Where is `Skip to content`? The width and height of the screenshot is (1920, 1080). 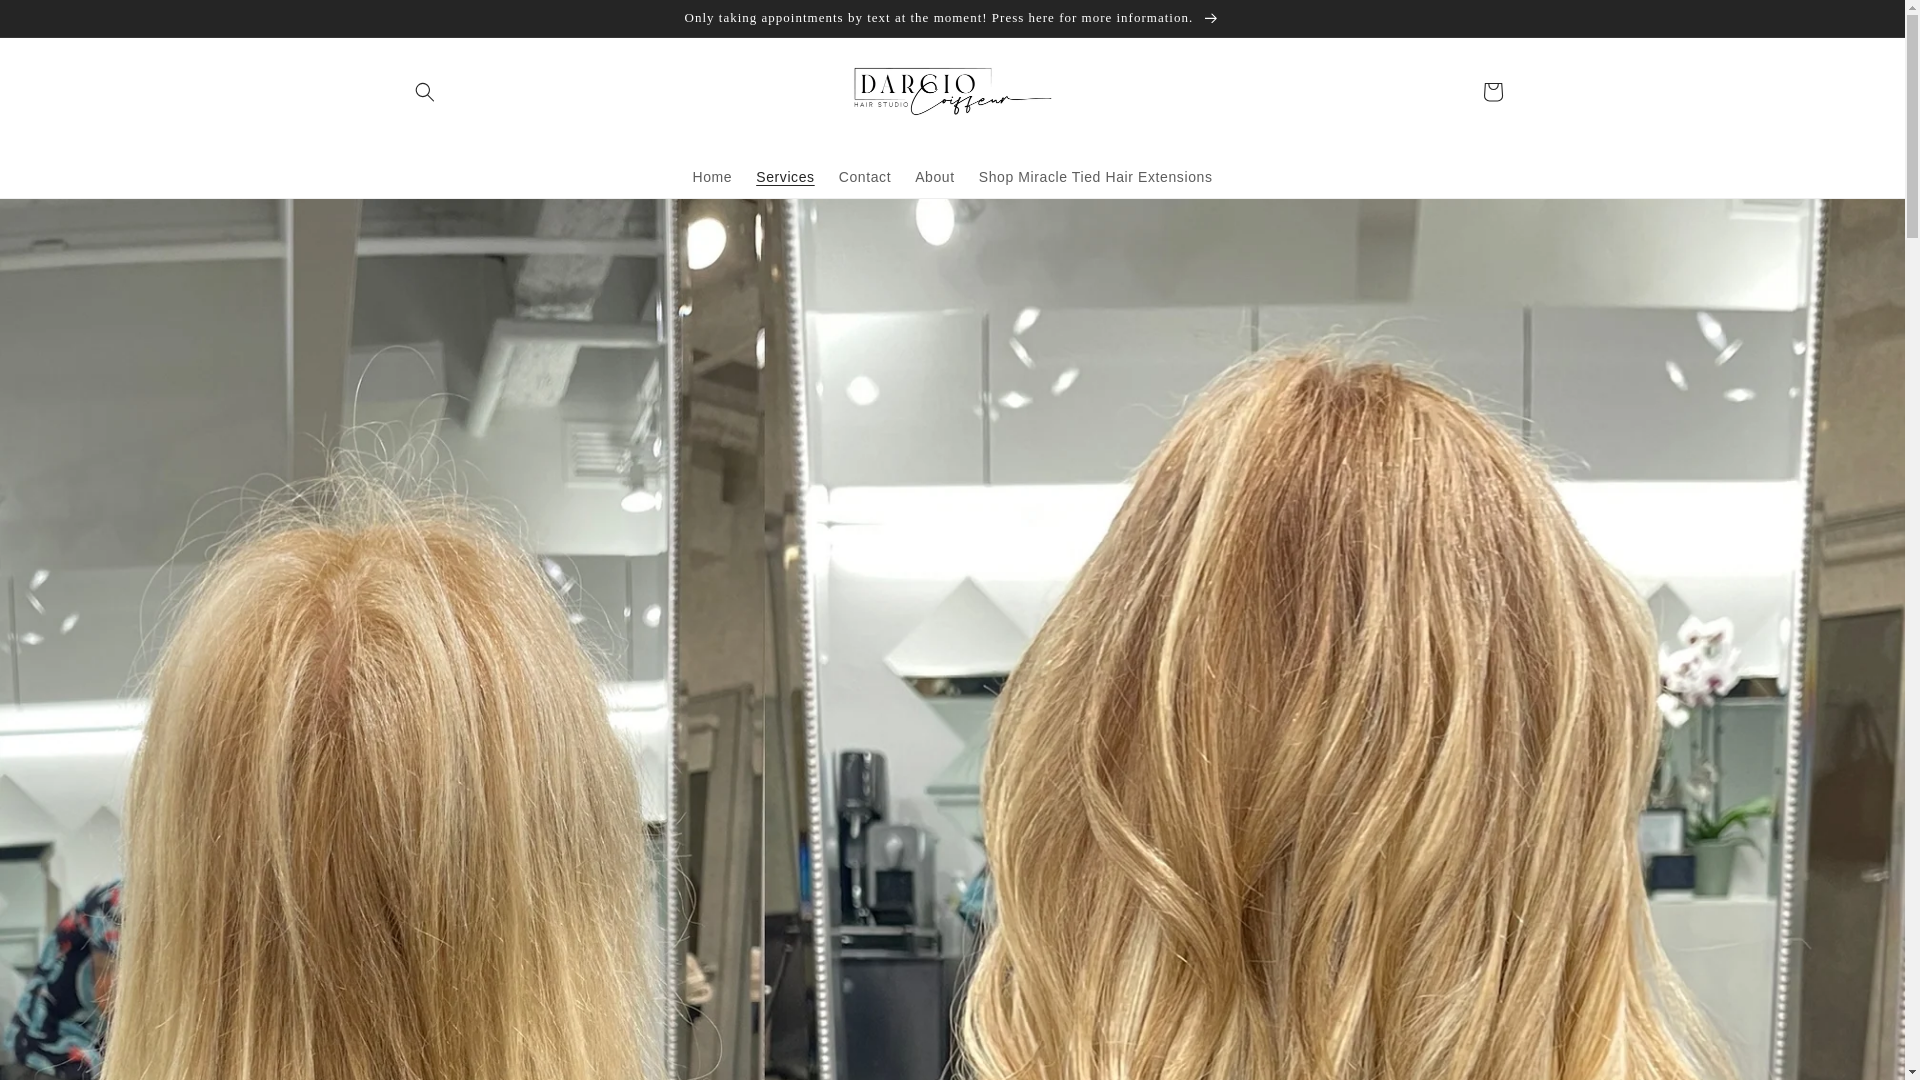 Skip to content is located at coordinates (60, 23).